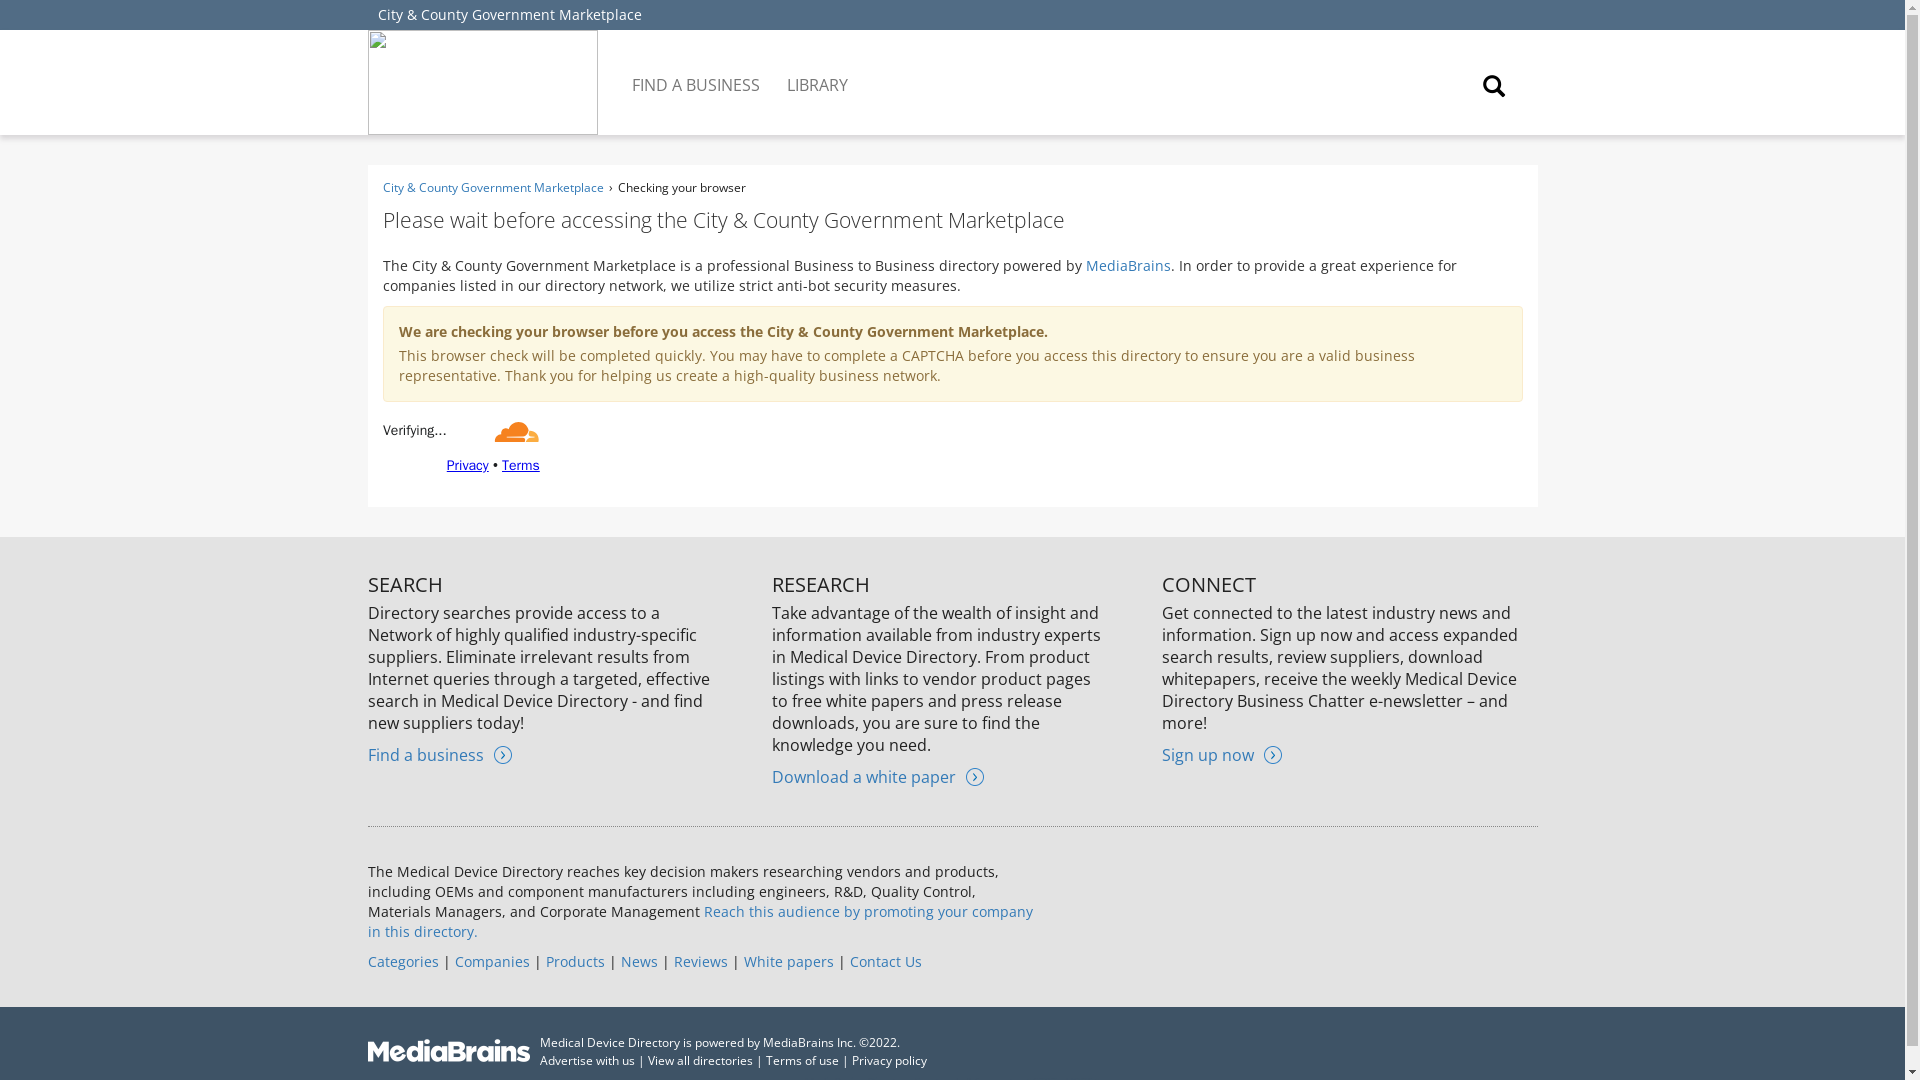 The width and height of the screenshot is (1920, 1080). What do you see at coordinates (638, 960) in the screenshot?
I see `News` at bounding box center [638, 960].